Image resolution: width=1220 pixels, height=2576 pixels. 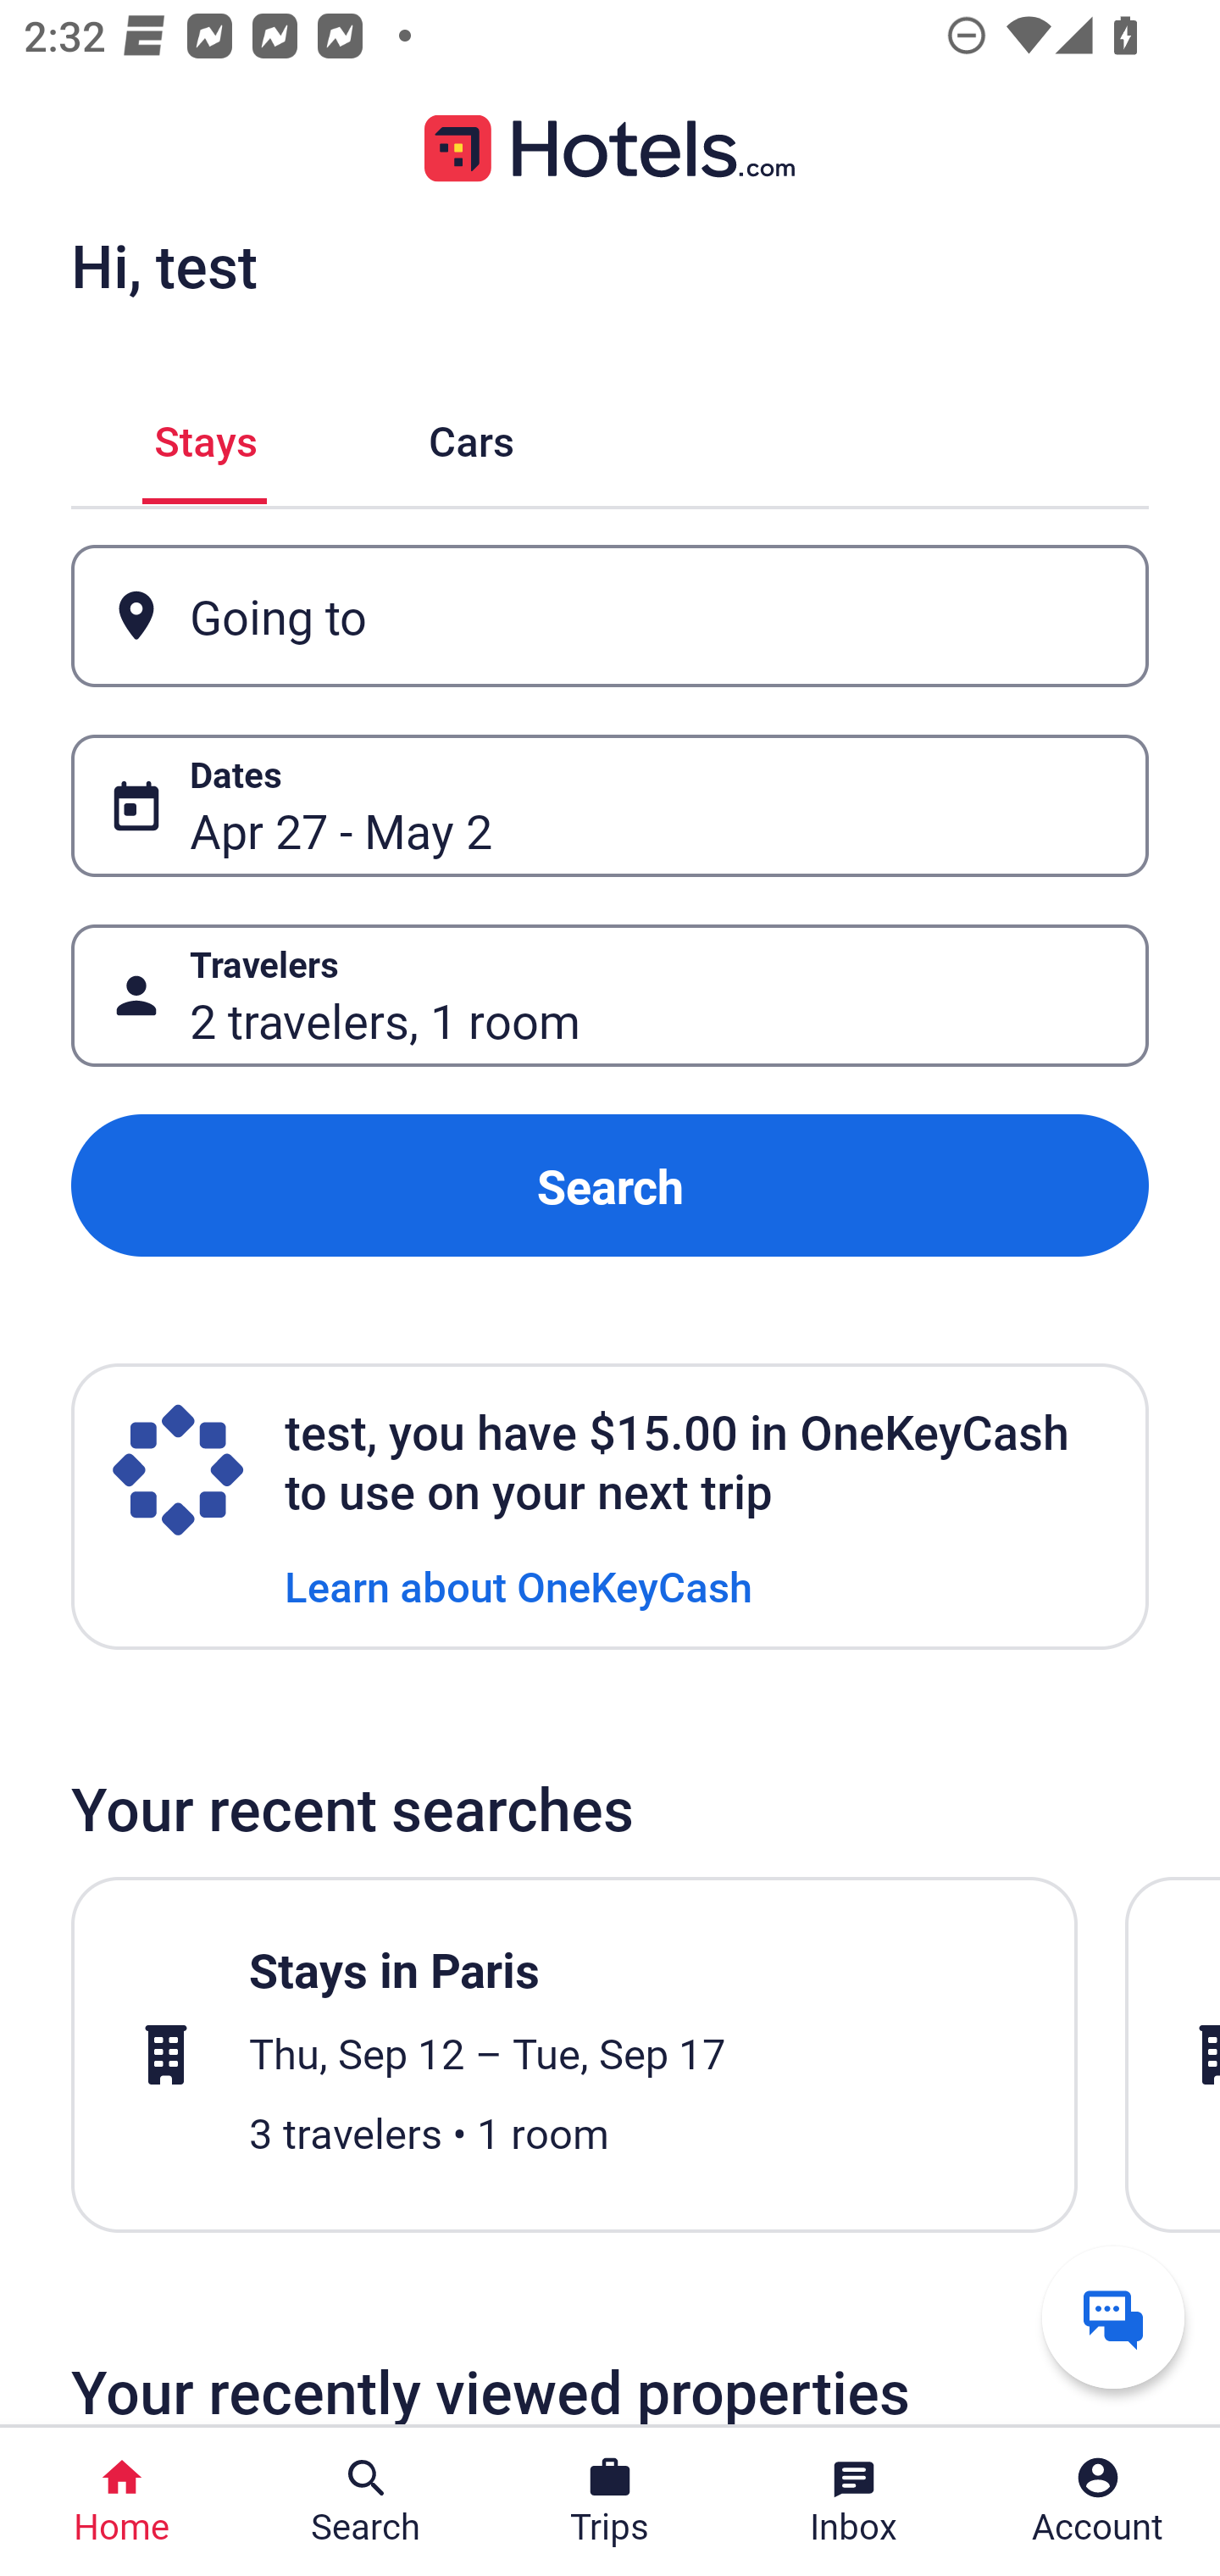 What do you see at coordinates (1098, 2501) in the screenshot?
I see `Account Profile. Button` at bounding box center [1098, 2501].